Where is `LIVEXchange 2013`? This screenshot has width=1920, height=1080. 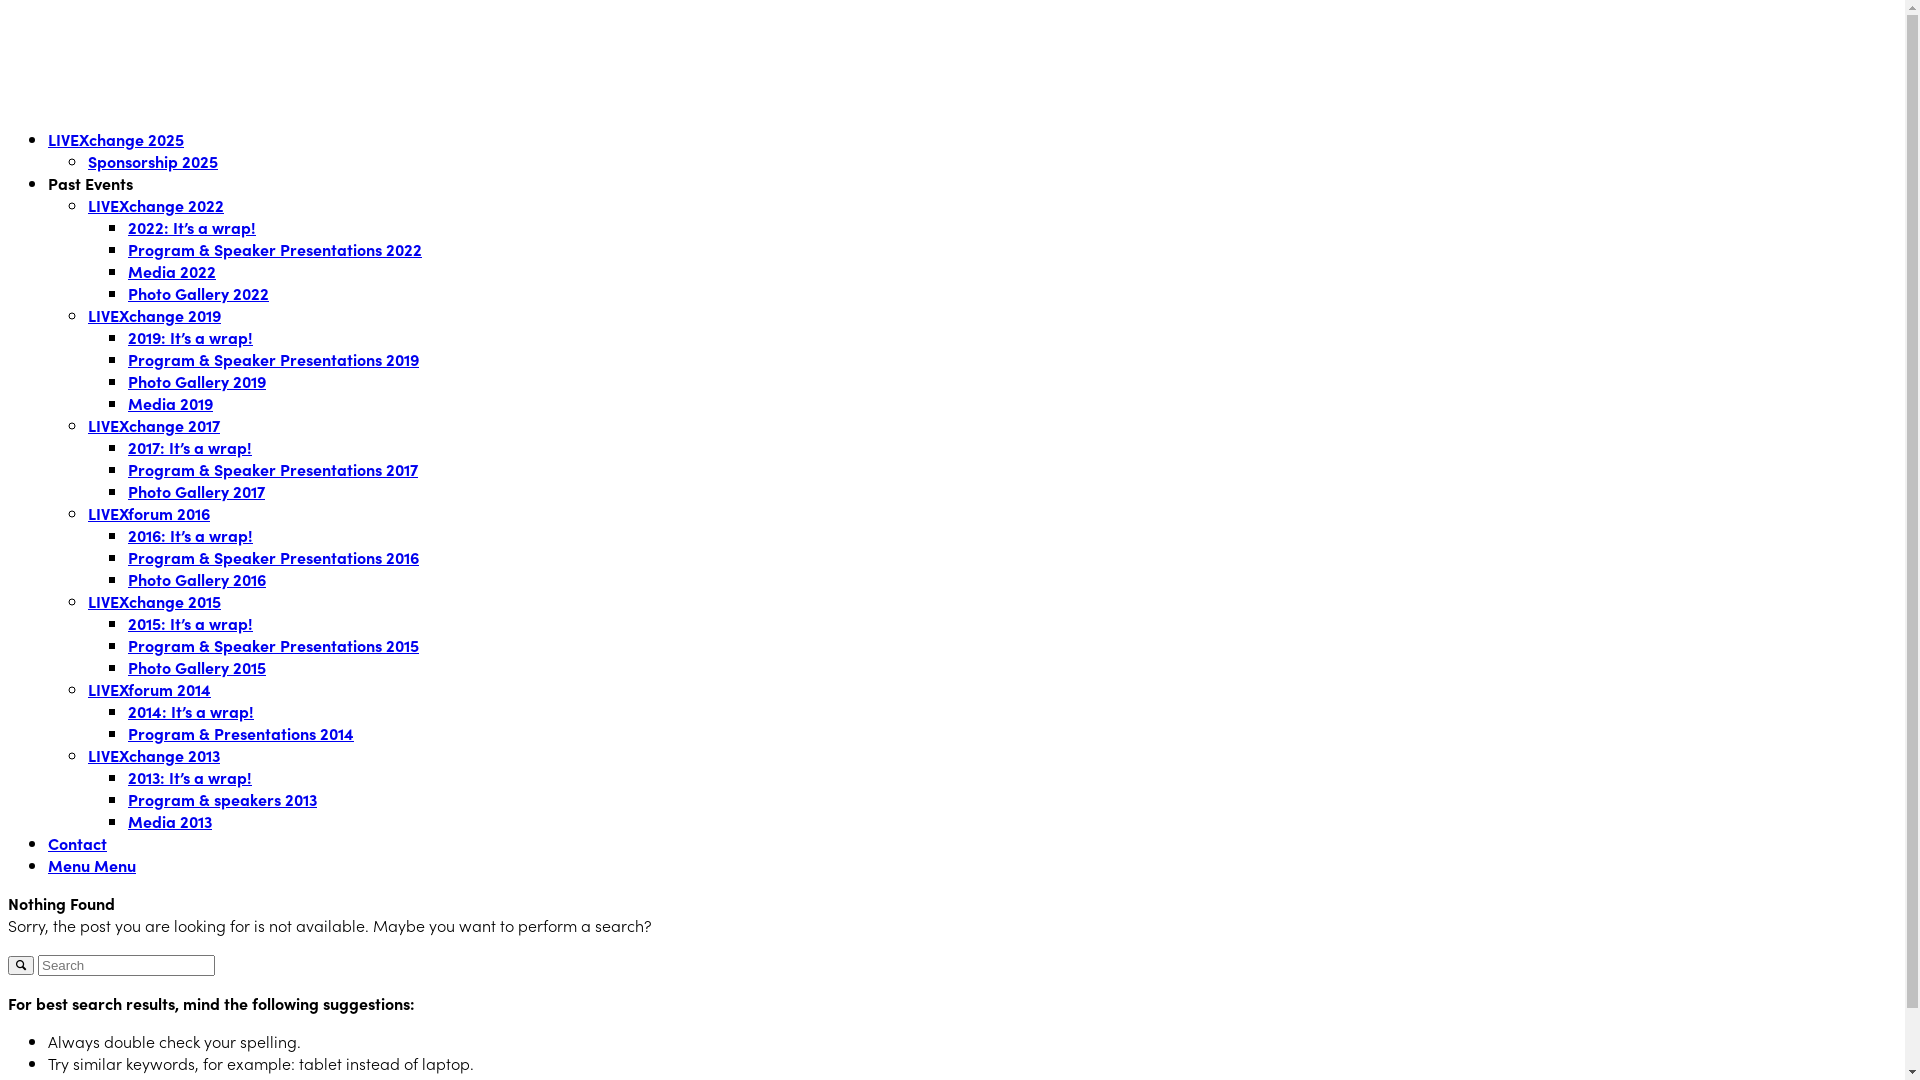
LIVEXchange 2013 is located at coordinates (154, 755).